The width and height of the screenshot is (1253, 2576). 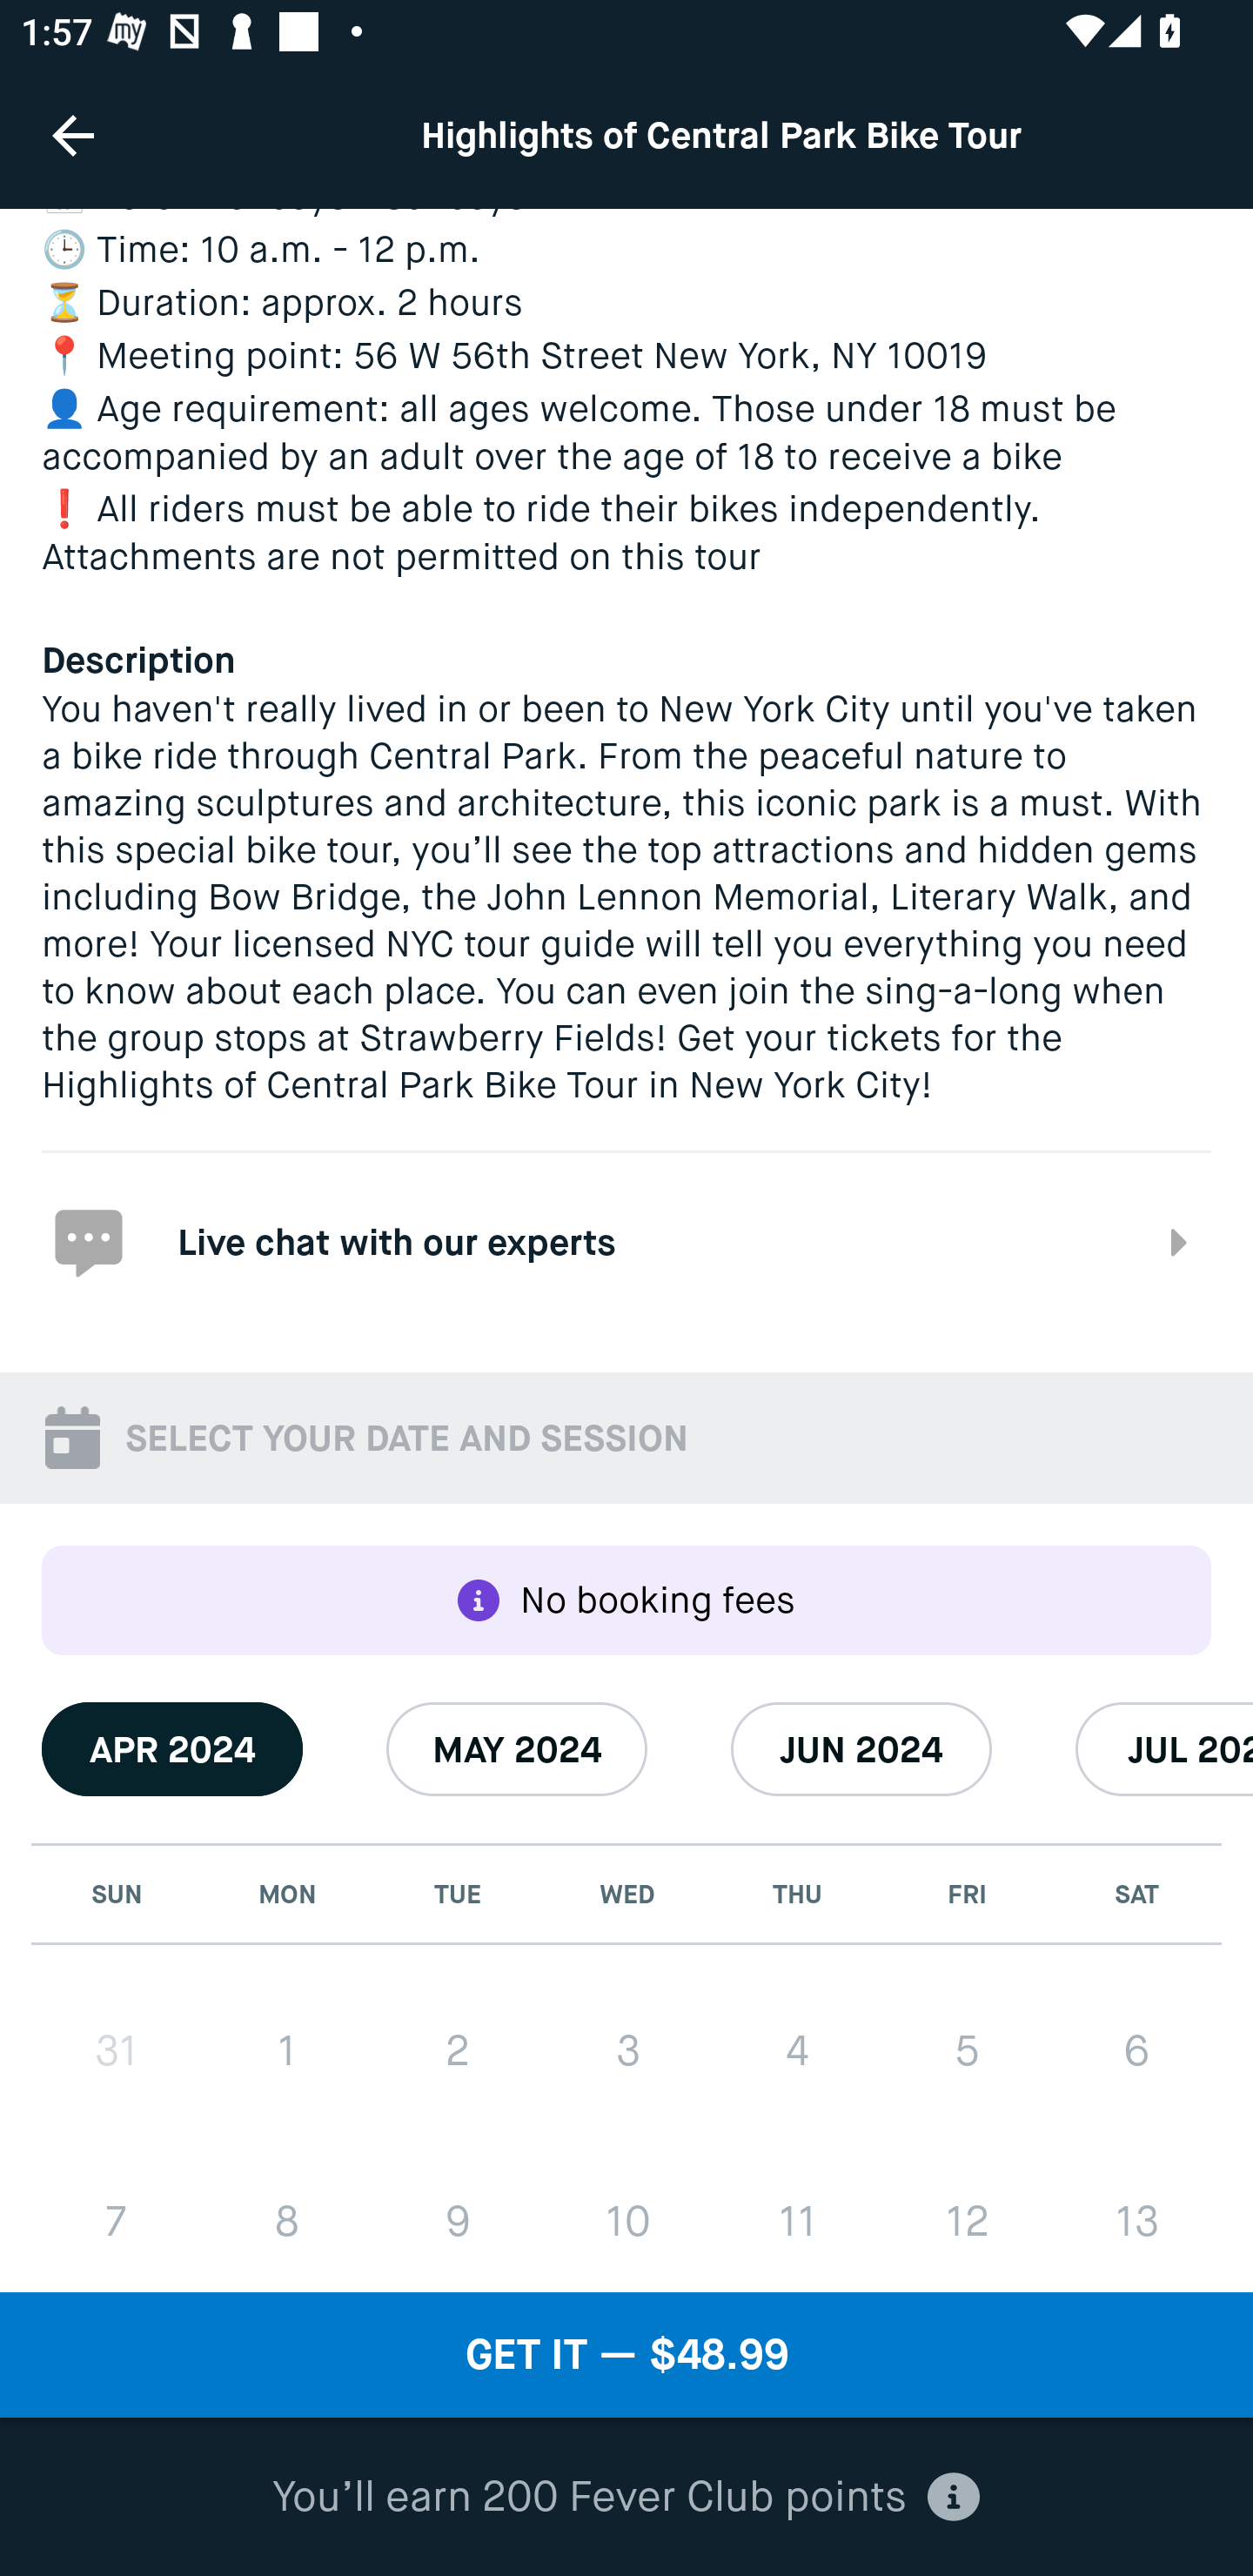 What do you see at coordinates (287, 2050) in the screenshot?
I see `1` at bounding box center [287, 2050].